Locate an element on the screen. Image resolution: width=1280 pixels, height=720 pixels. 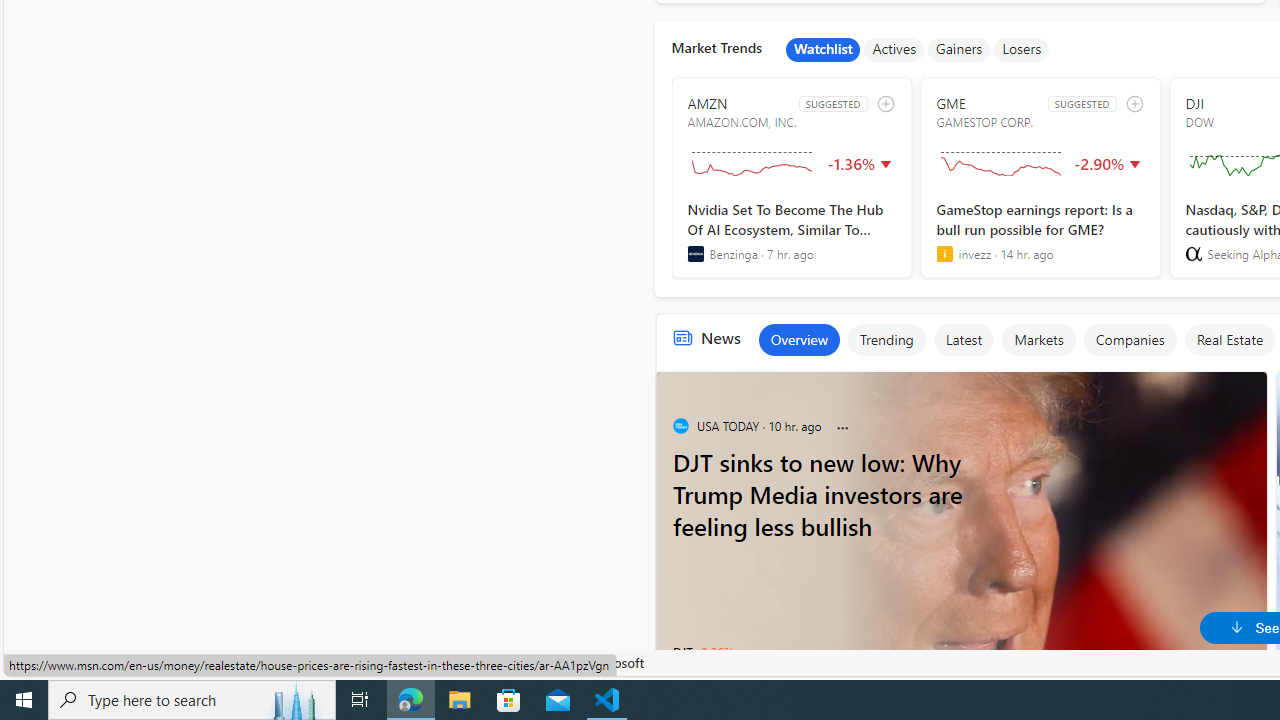
Gainers is located at coordinates (959, 50).